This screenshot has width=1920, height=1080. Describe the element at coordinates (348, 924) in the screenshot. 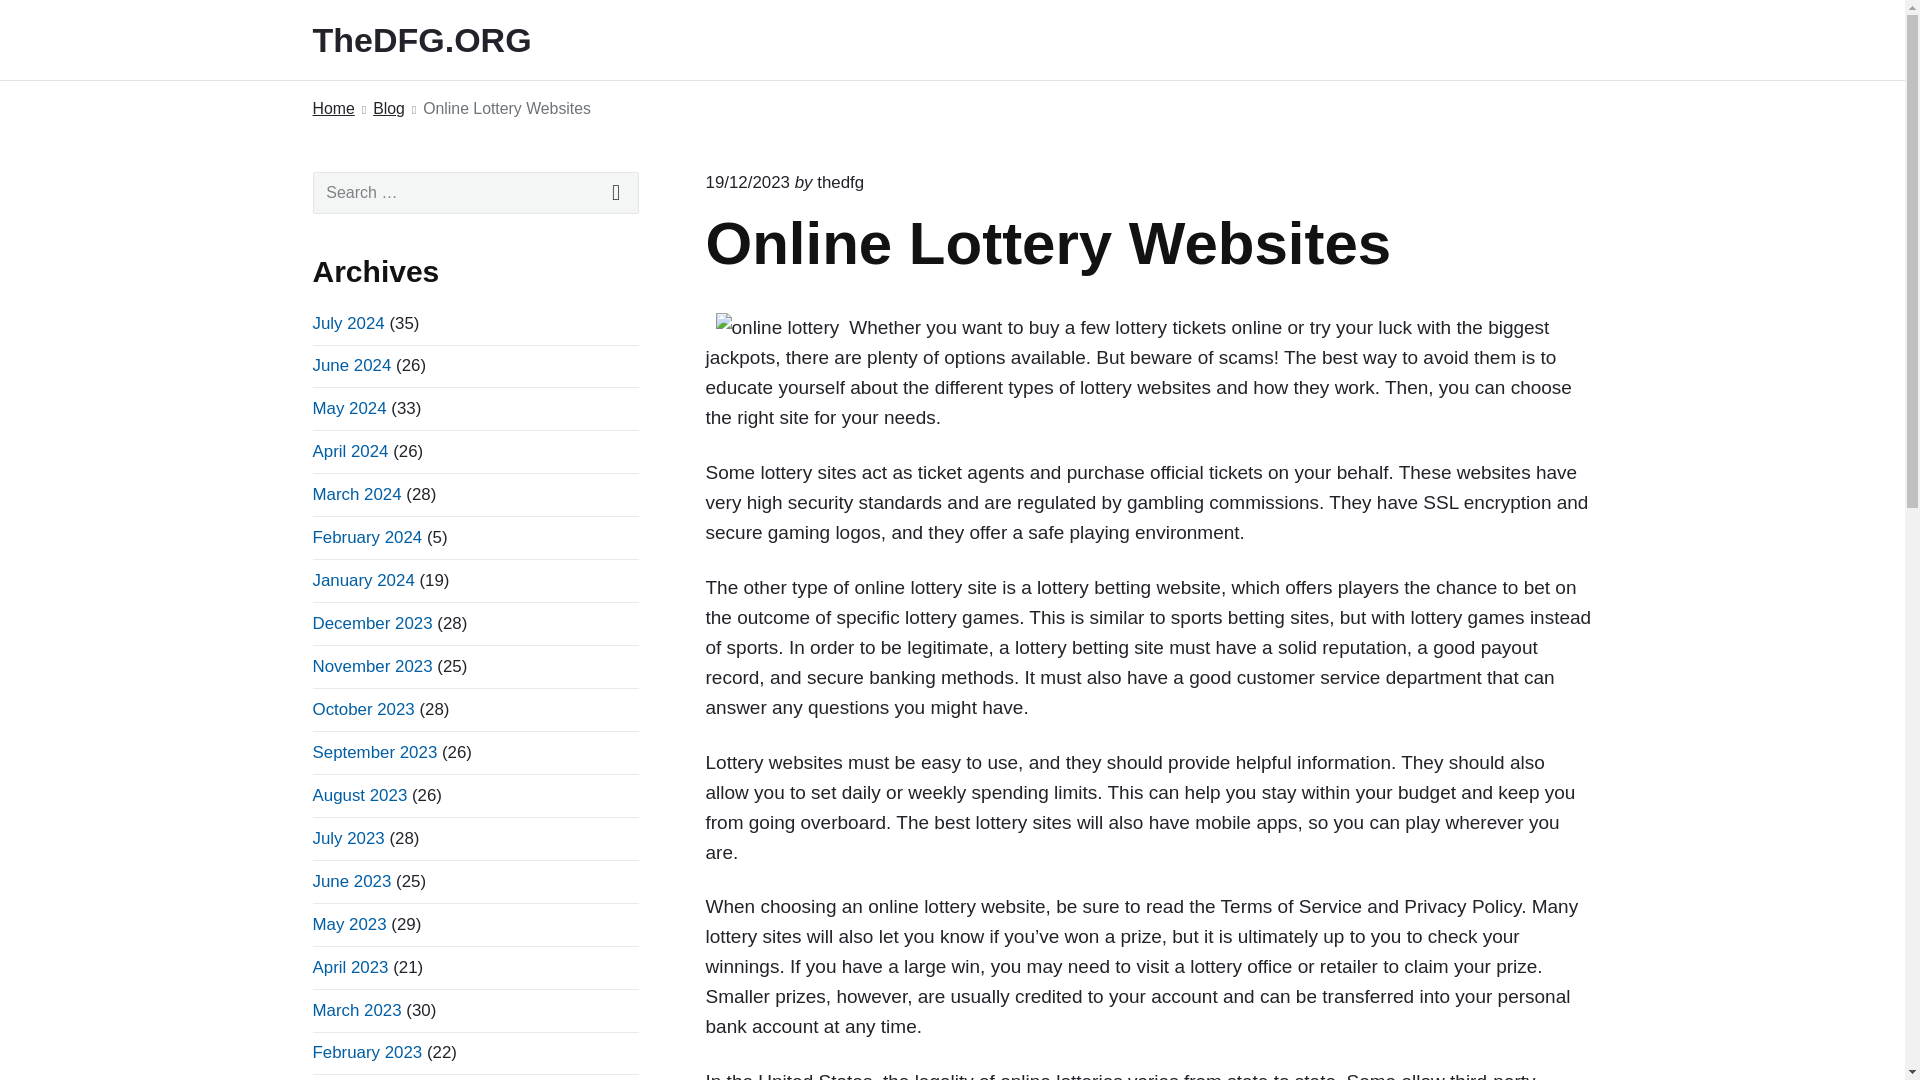

I see `May 2023` at that location.